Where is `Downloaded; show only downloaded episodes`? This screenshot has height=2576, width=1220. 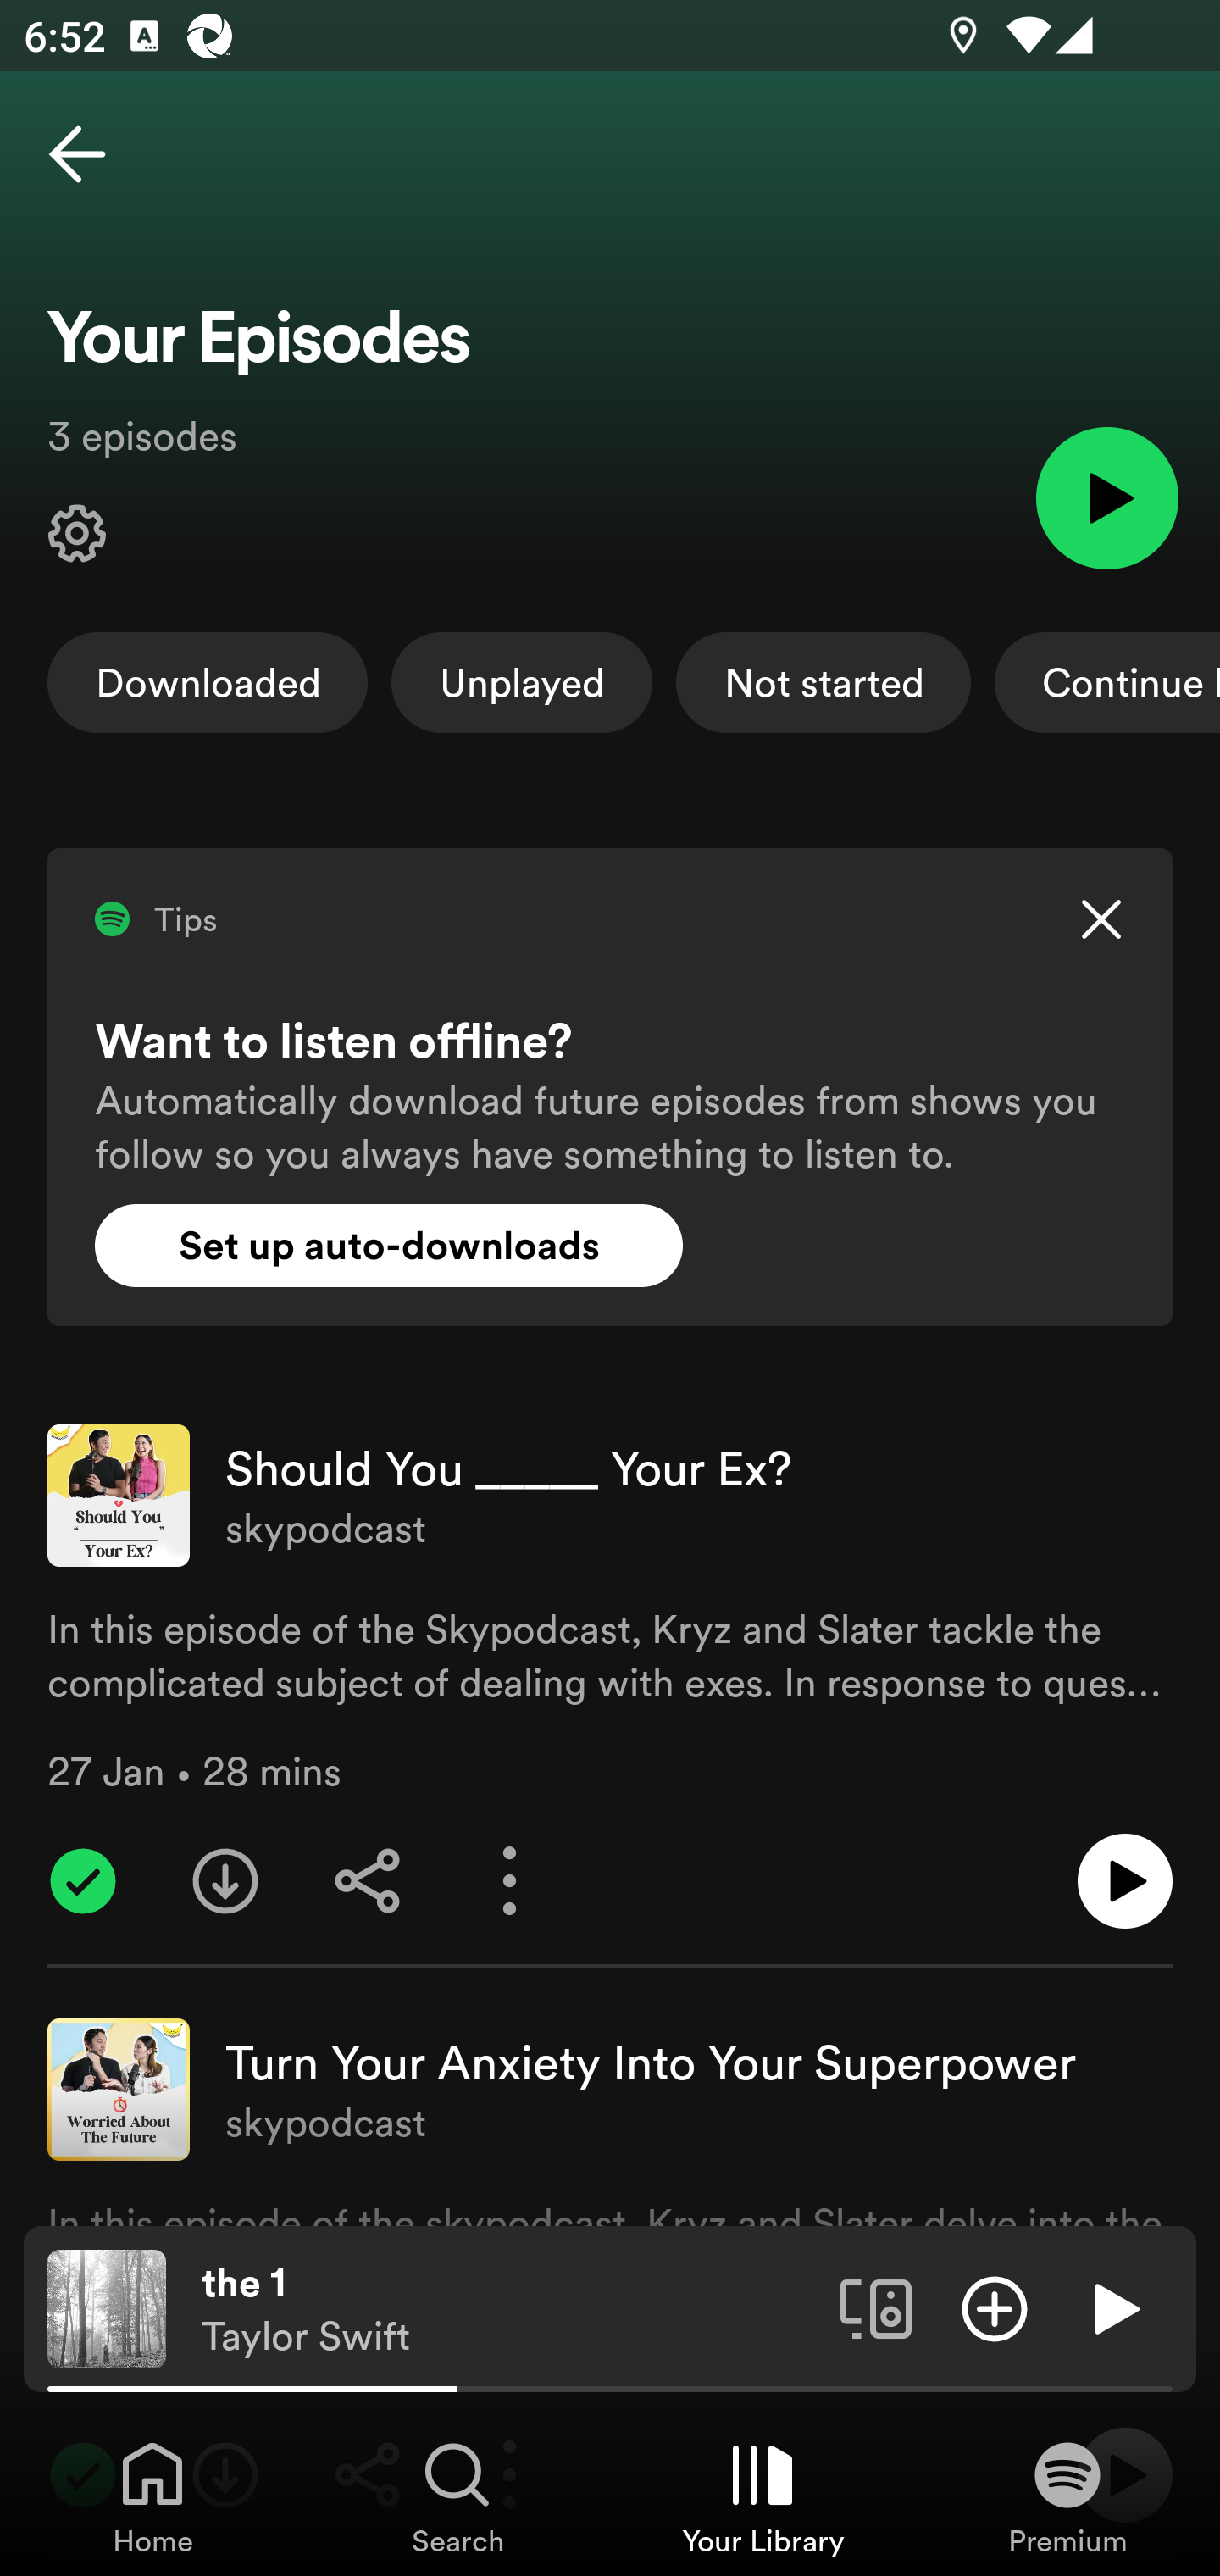
Downloaded; show only downloaded episodes is located at coordinates (207, 681).